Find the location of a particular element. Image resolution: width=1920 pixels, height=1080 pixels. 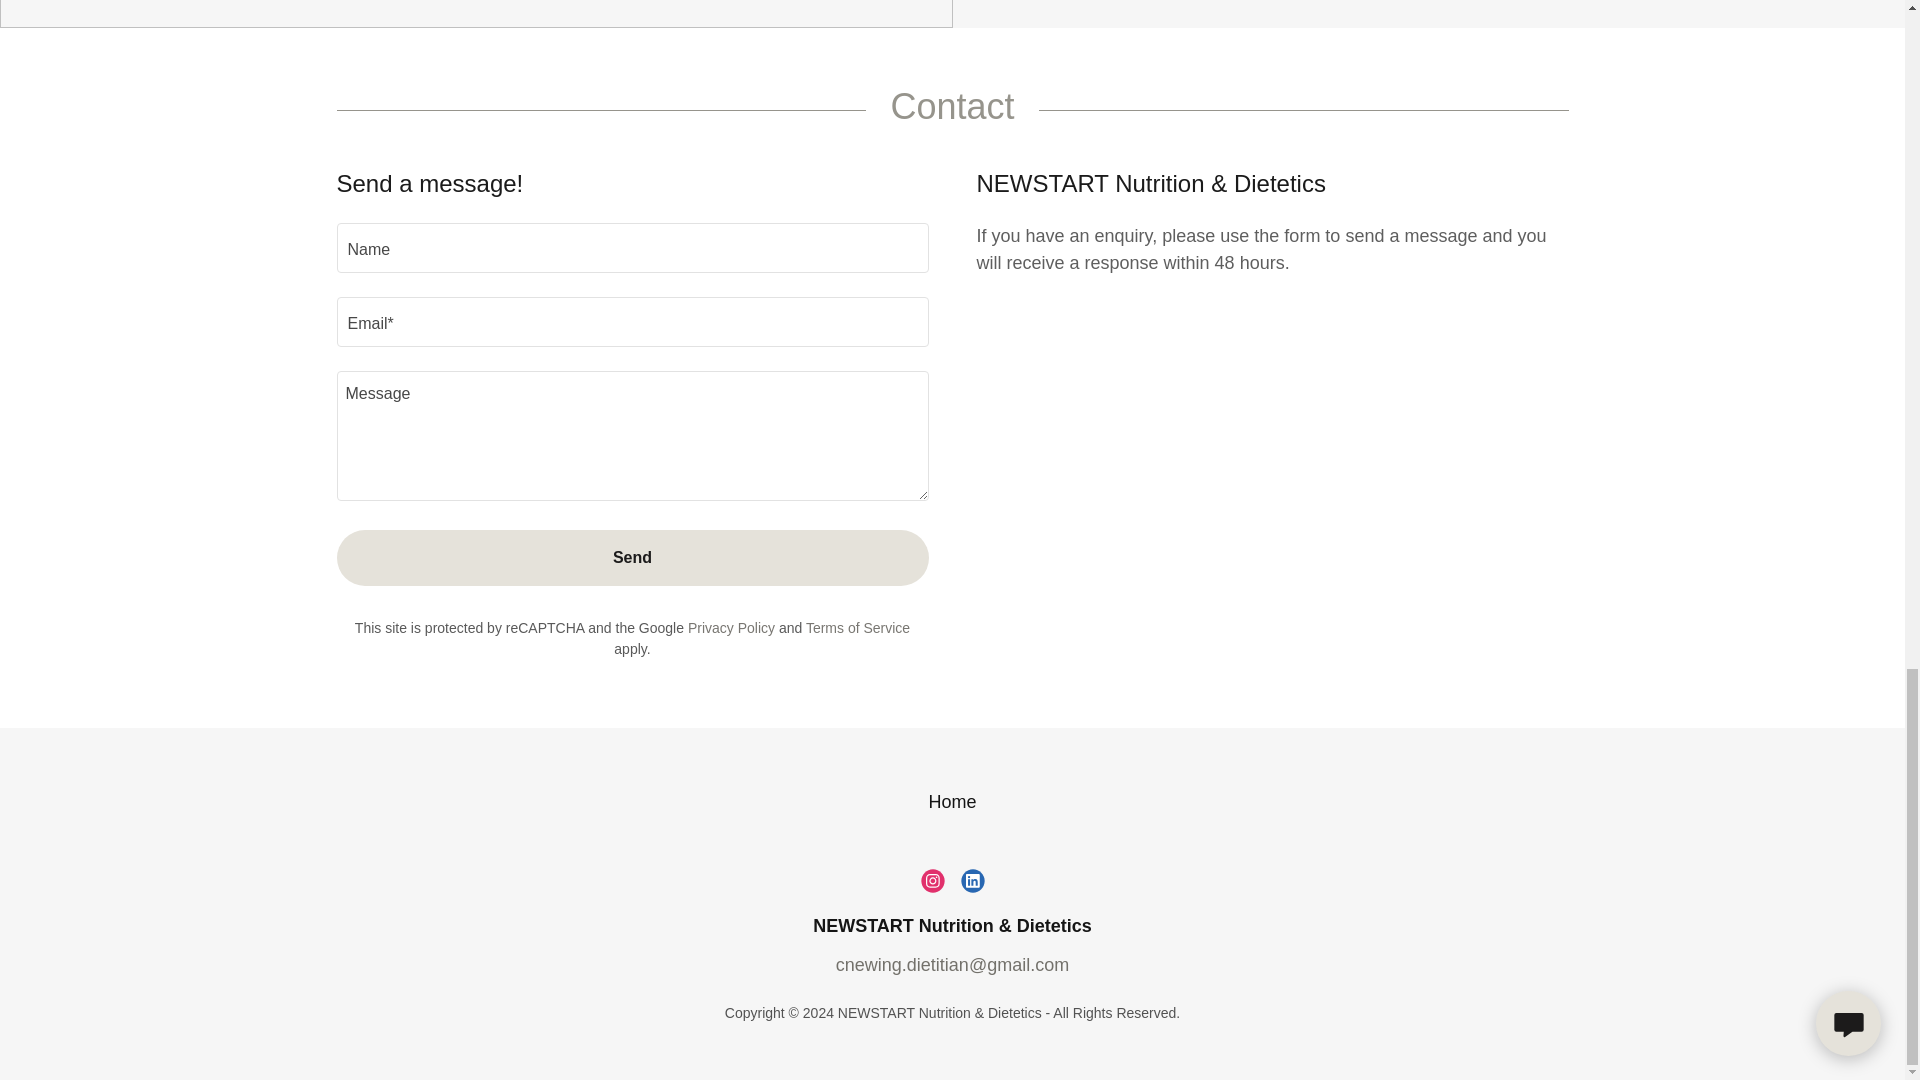

Home is located at coordinates (951, 802).